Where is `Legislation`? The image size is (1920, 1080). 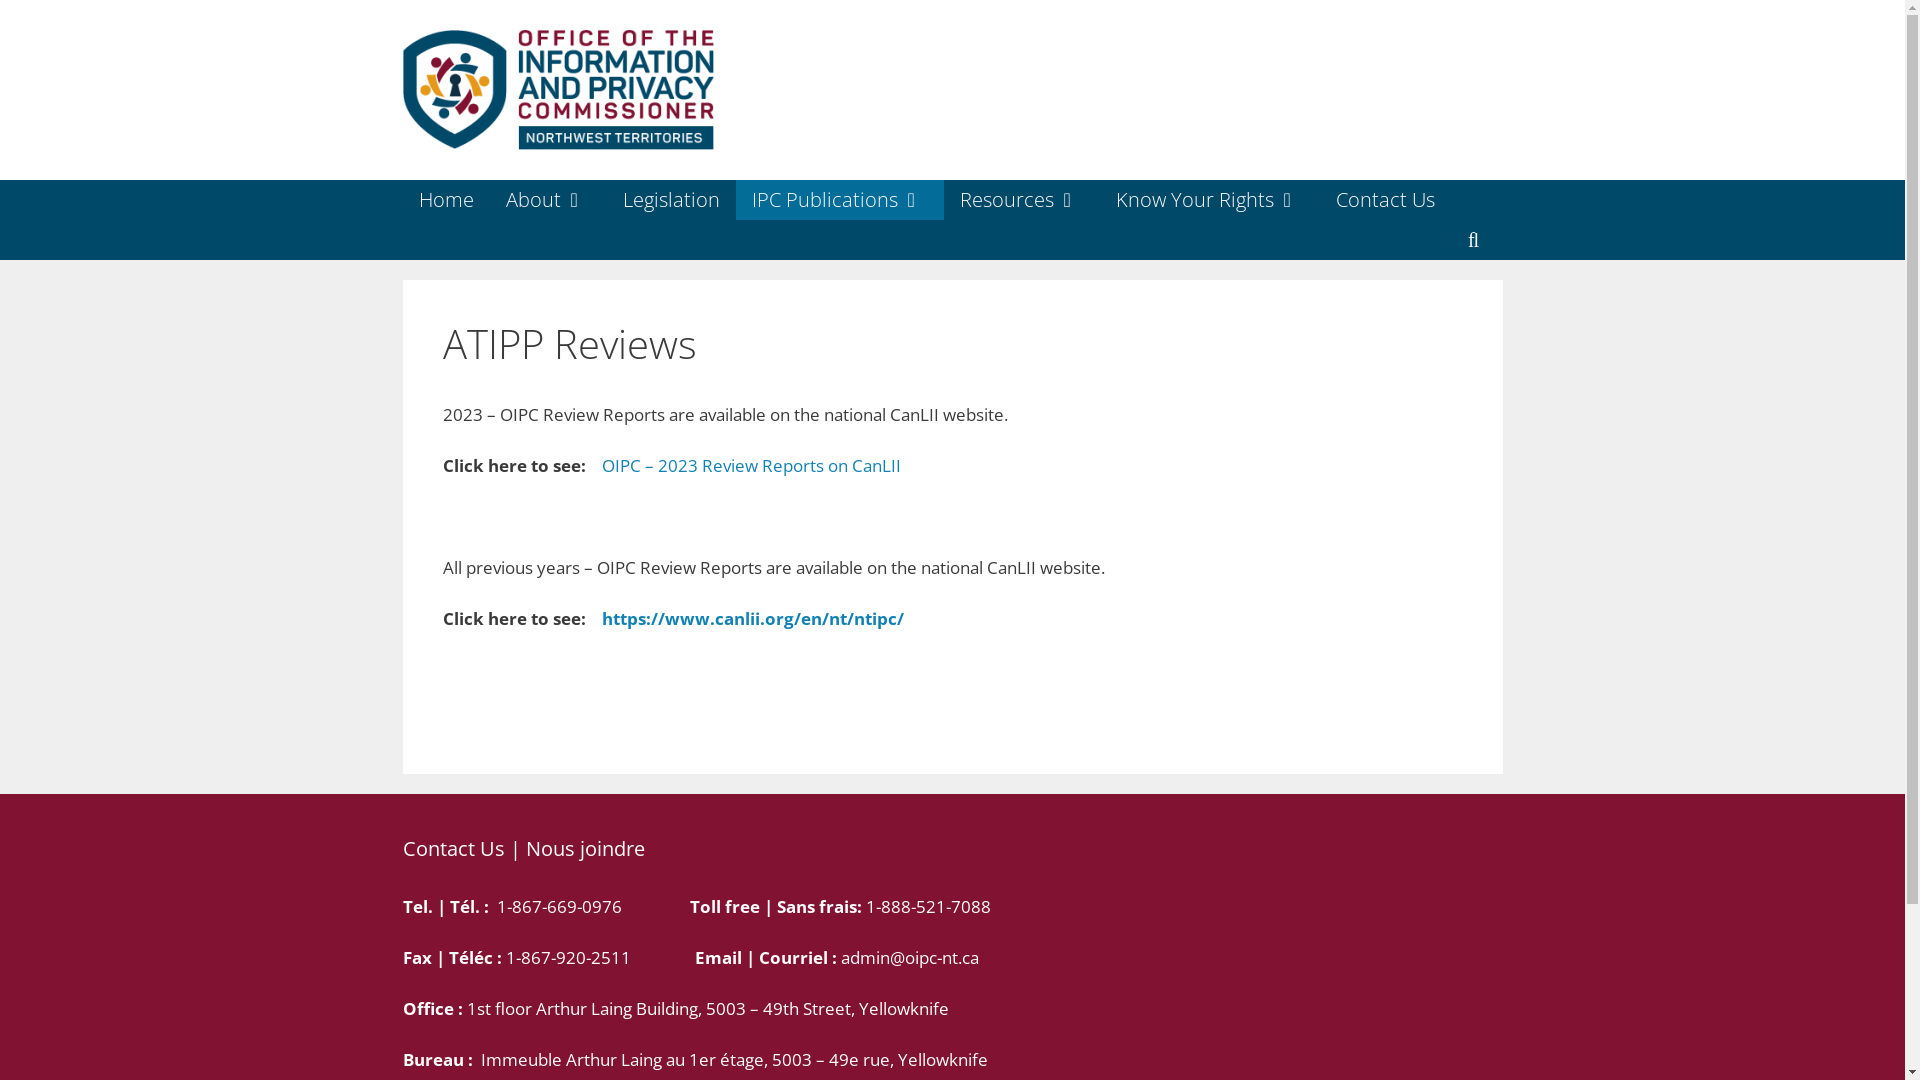
Legislation is located at coordinates (670, 200).